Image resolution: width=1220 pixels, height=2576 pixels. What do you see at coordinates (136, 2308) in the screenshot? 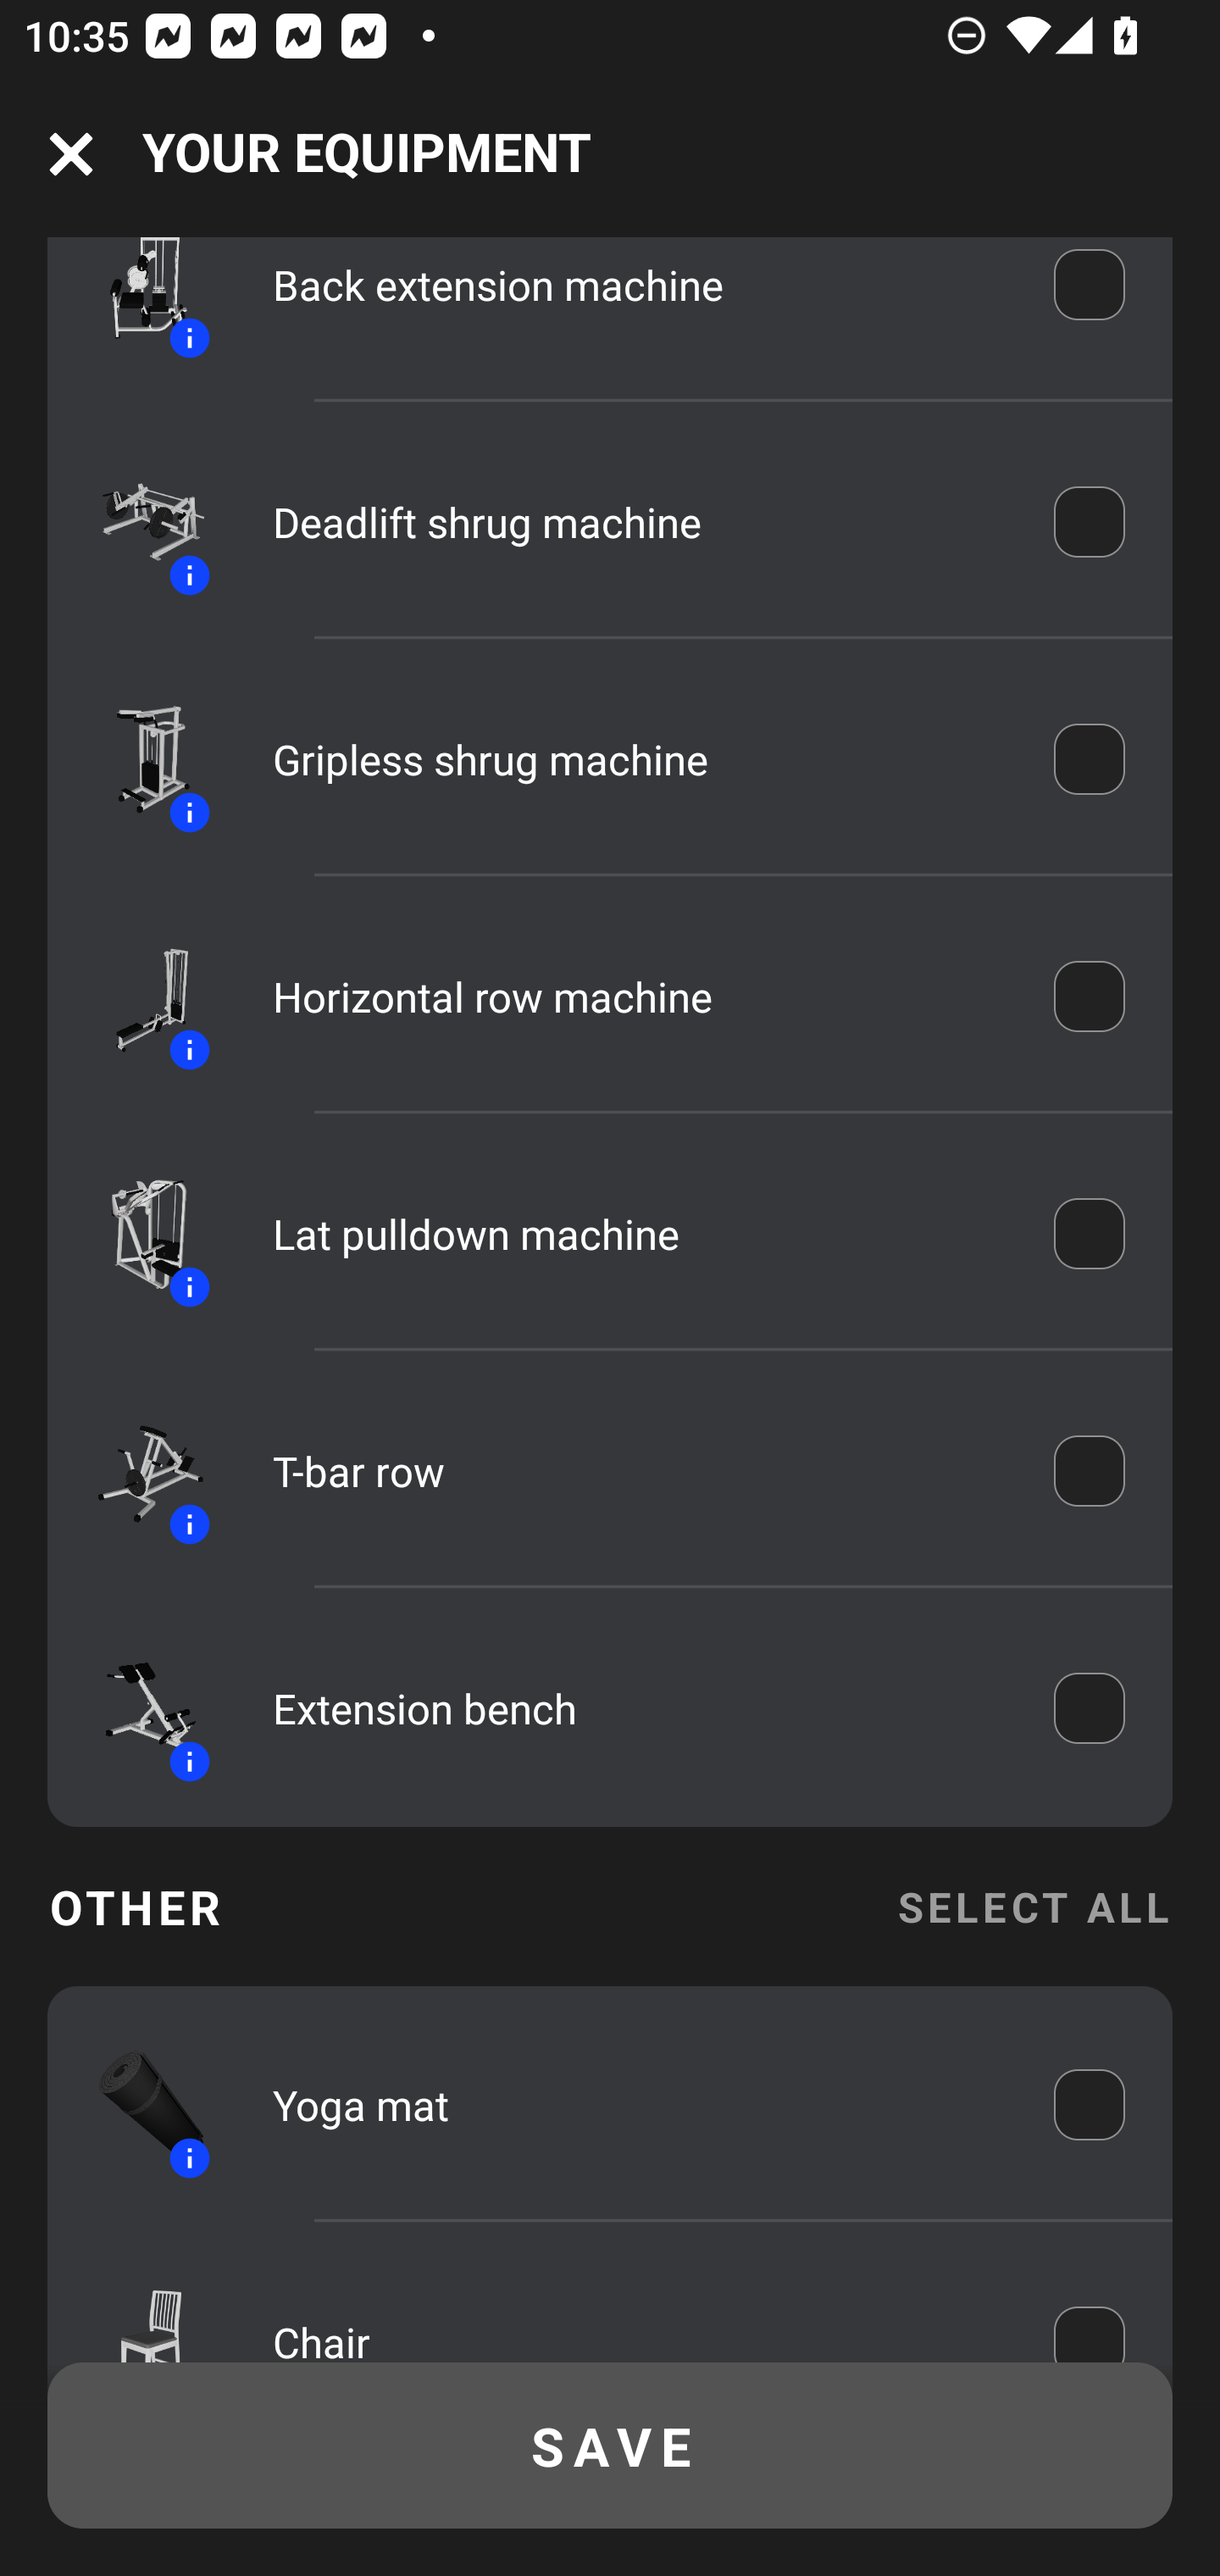
I see `Equipment icon` at bounding box center [136, 2308].